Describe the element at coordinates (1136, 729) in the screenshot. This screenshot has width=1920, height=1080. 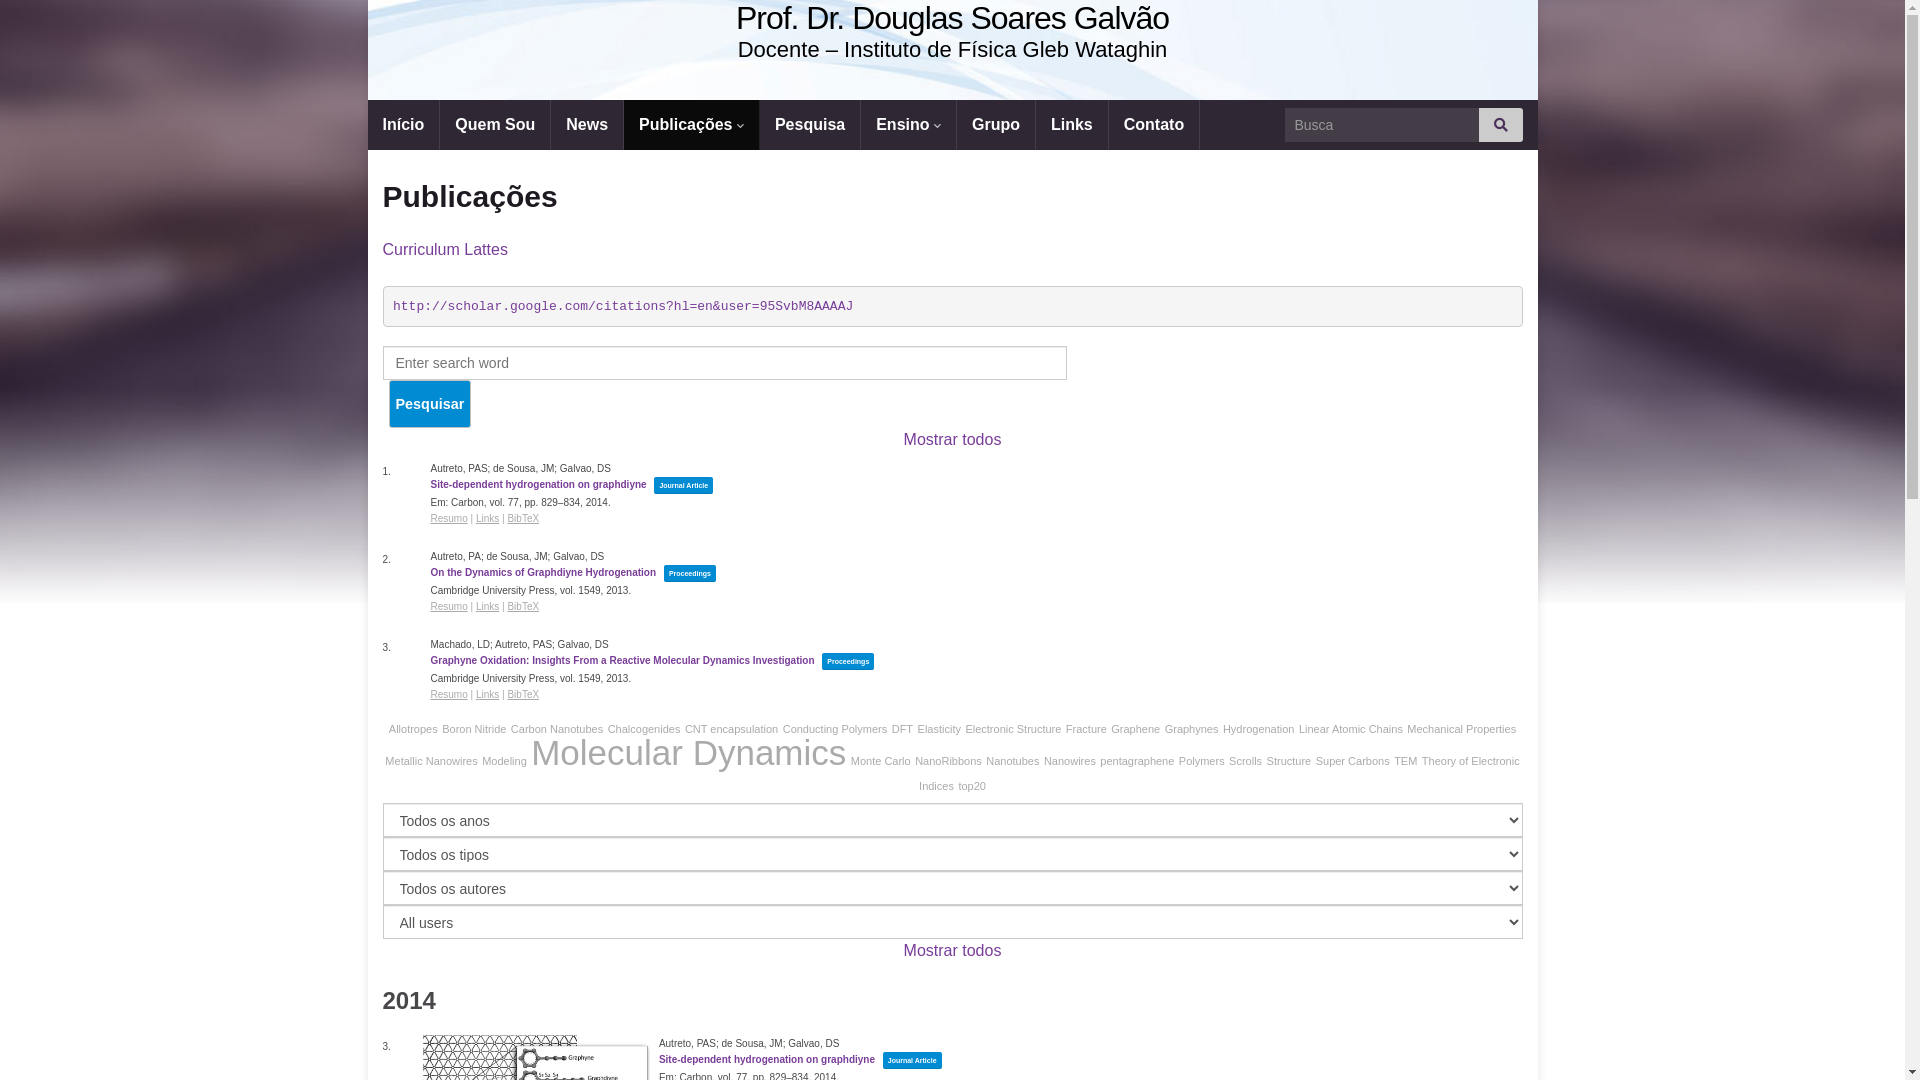
I see `Graphene` at that location.